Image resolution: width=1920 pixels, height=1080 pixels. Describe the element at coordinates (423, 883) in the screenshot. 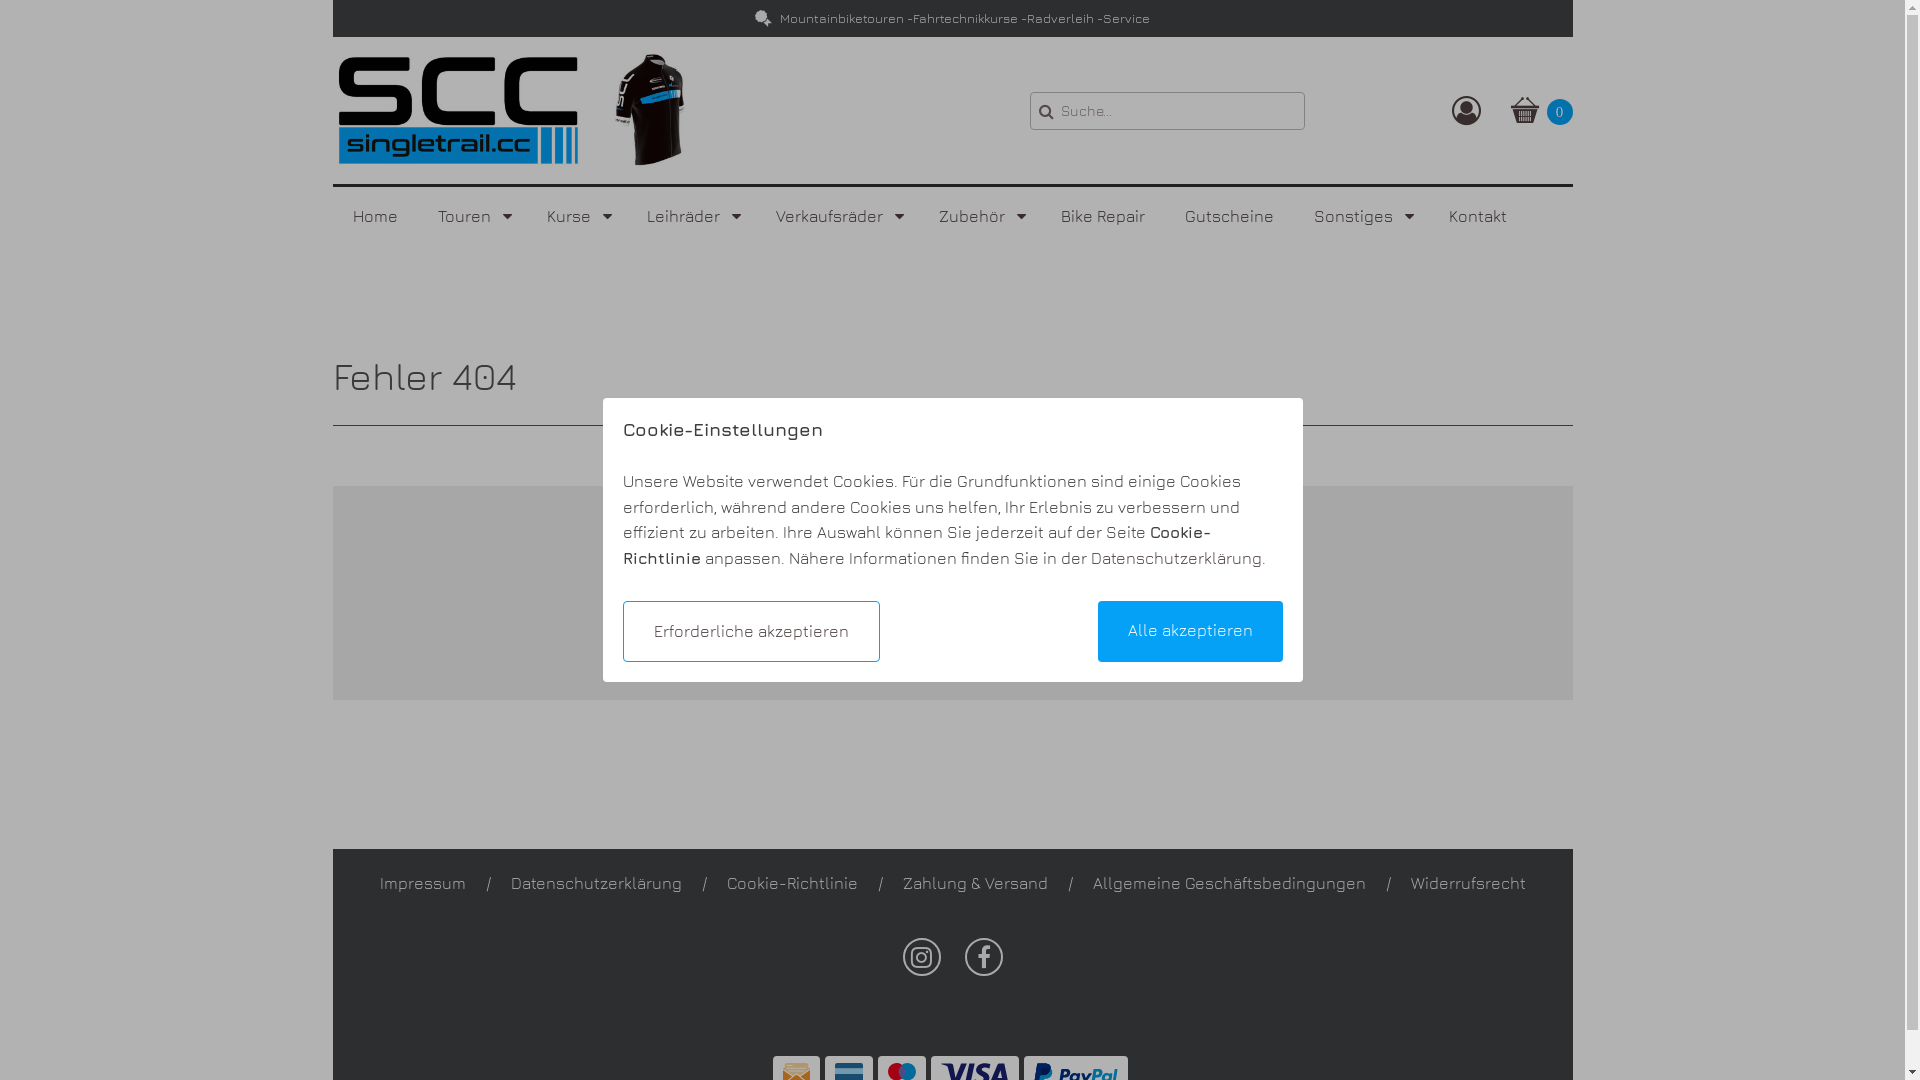

I see `Impressum` at that location.